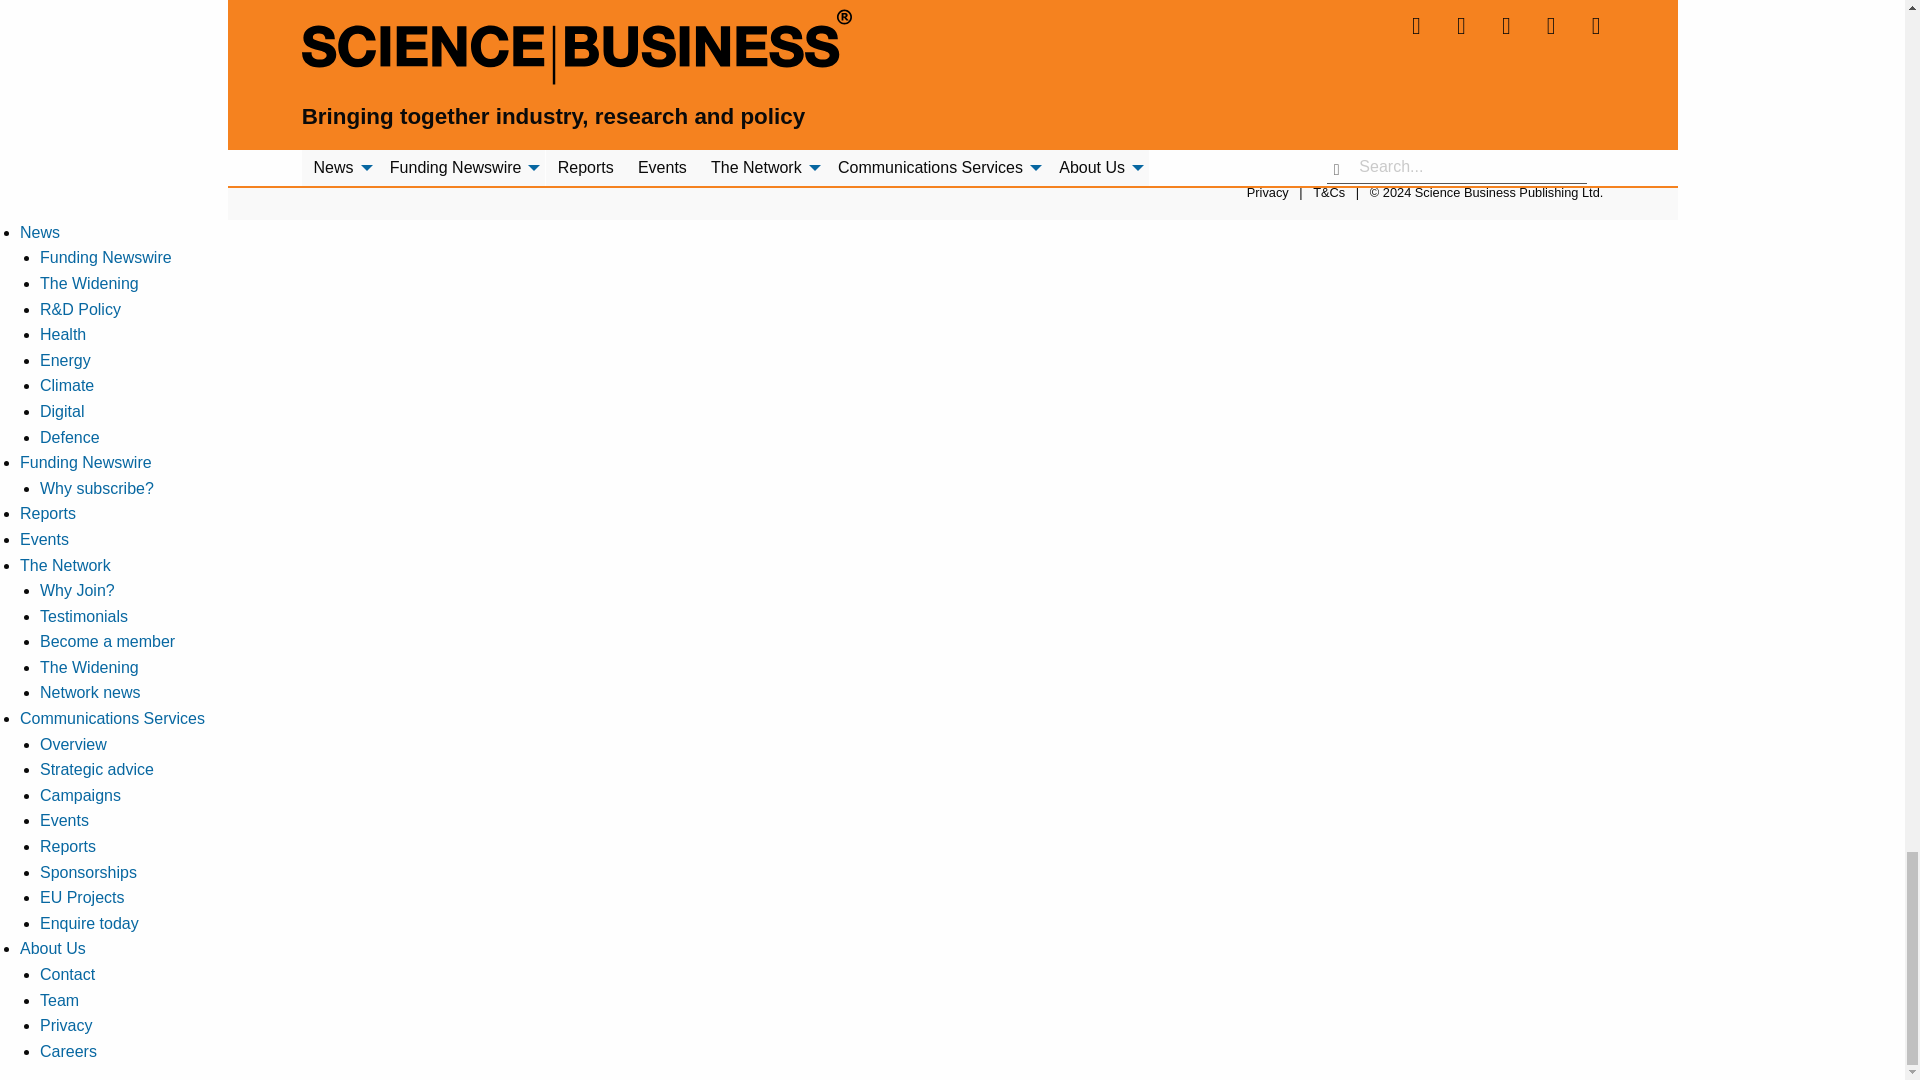 This screenshot has height=1080, width=1920. Describe the element at coordinates (85, 462) in the screenshot. I see `For the latest funding insights` at that location.